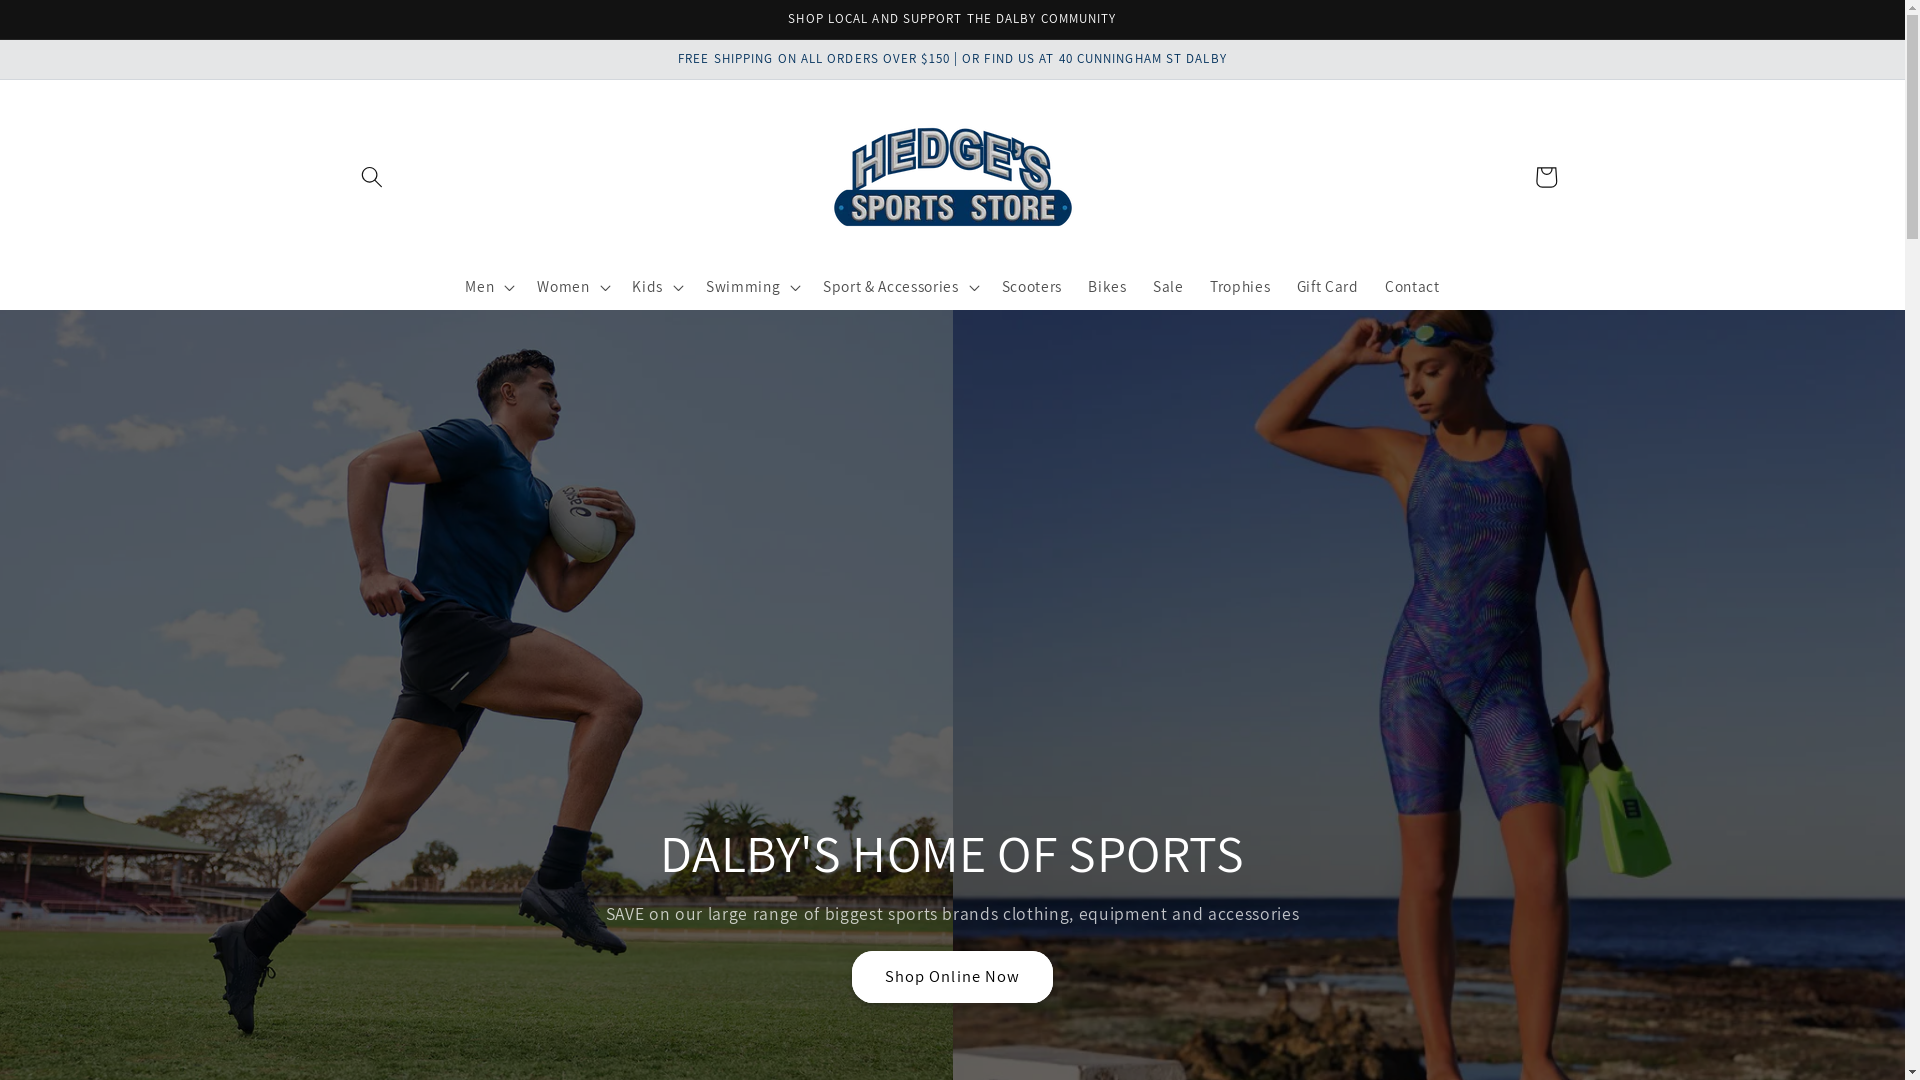 Image resolution: width=1920 pixels, height=1080 pixels. What do you see at coordinates (1168, 287) in the screenshot?
I see `Sale` at bounding box center [1168, 287].